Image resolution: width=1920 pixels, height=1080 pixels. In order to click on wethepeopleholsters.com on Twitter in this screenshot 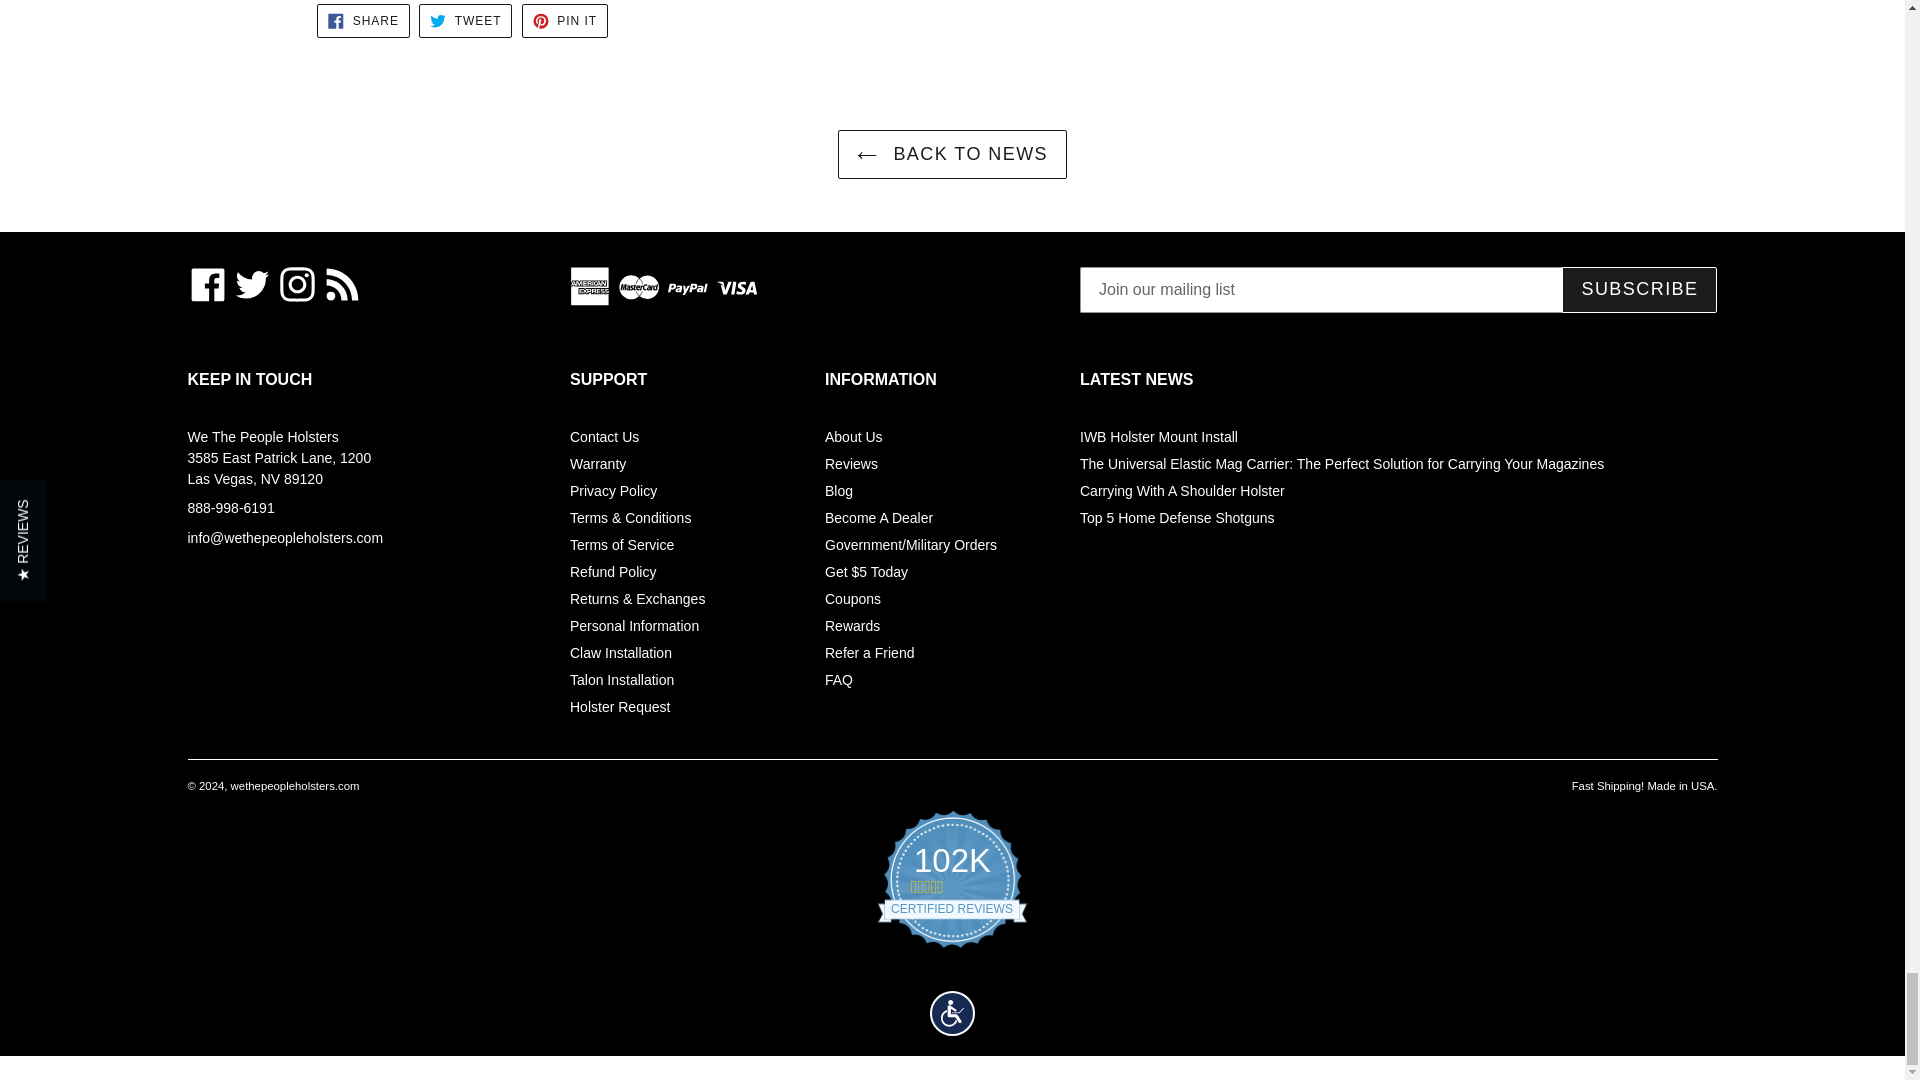, I will do `click(252, 284)`.